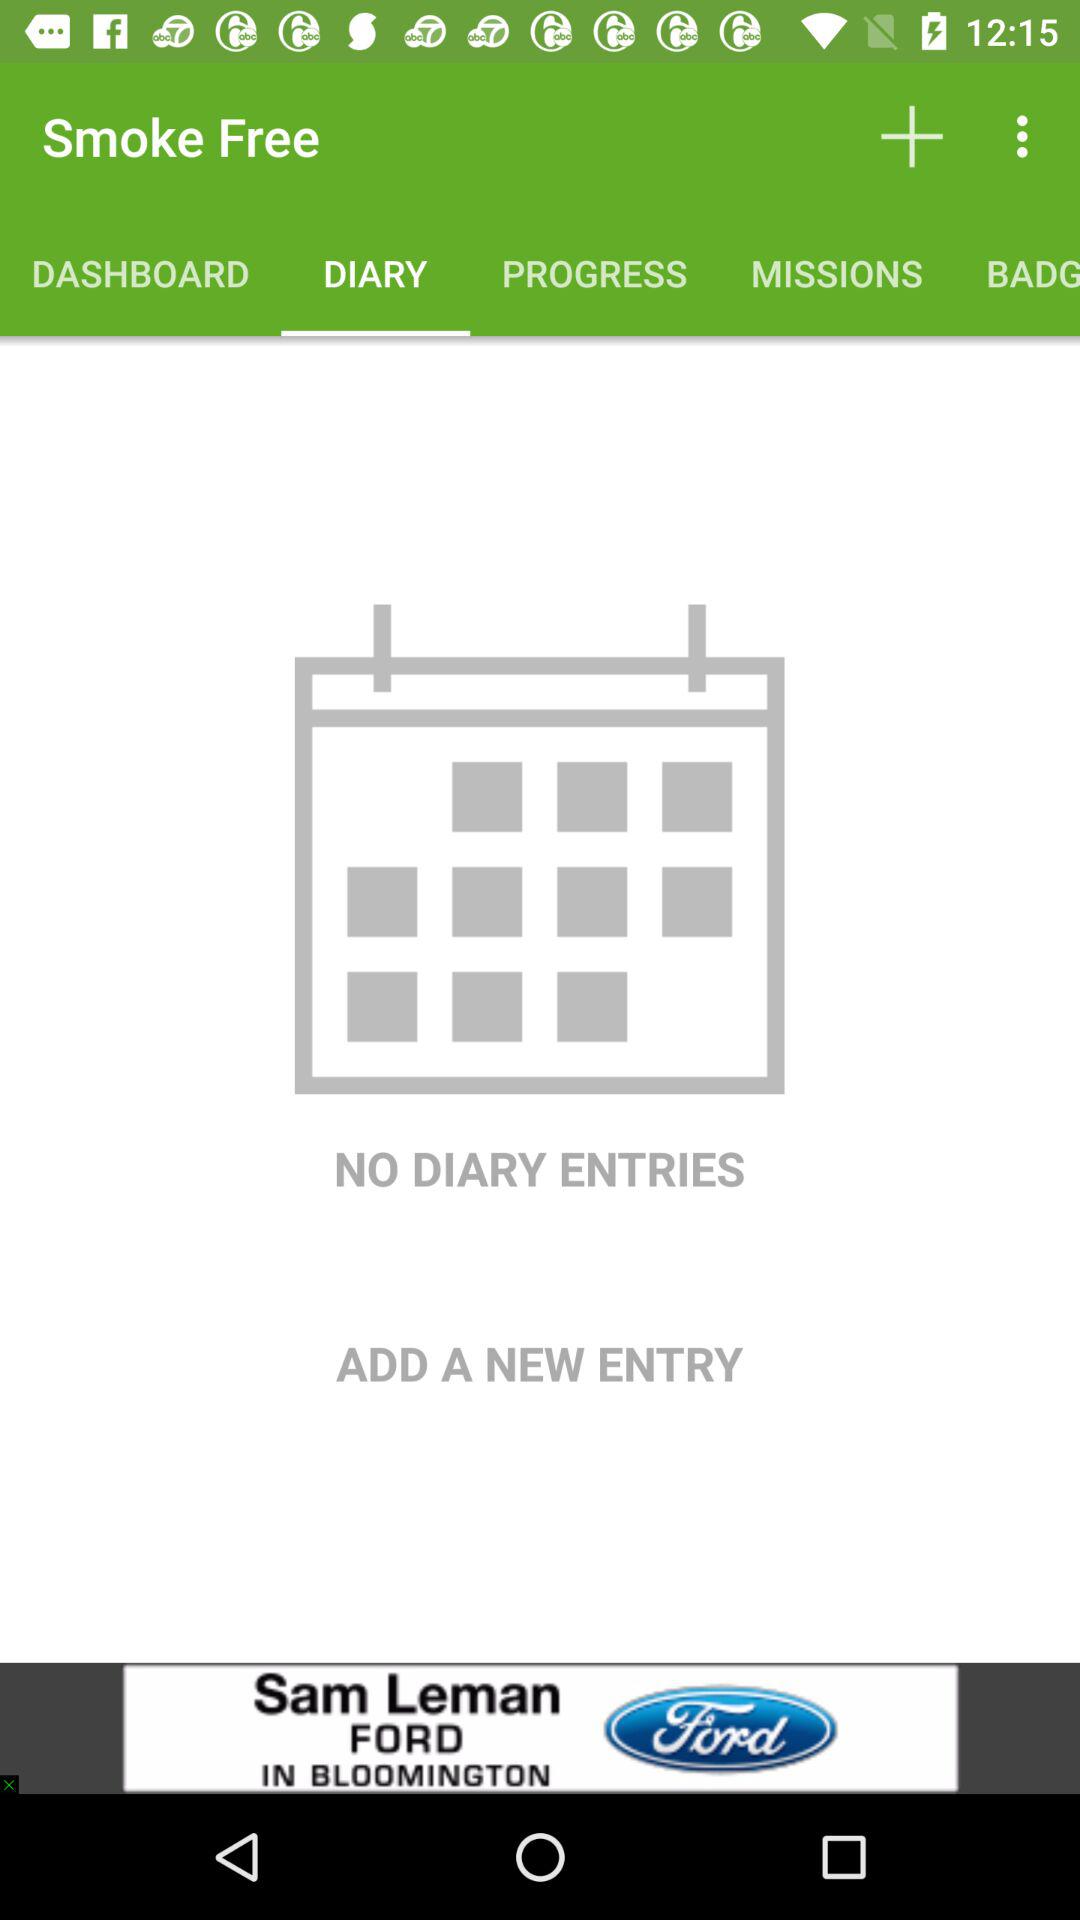  I want to click on choose item above the badges icon, so click(1028, 136).